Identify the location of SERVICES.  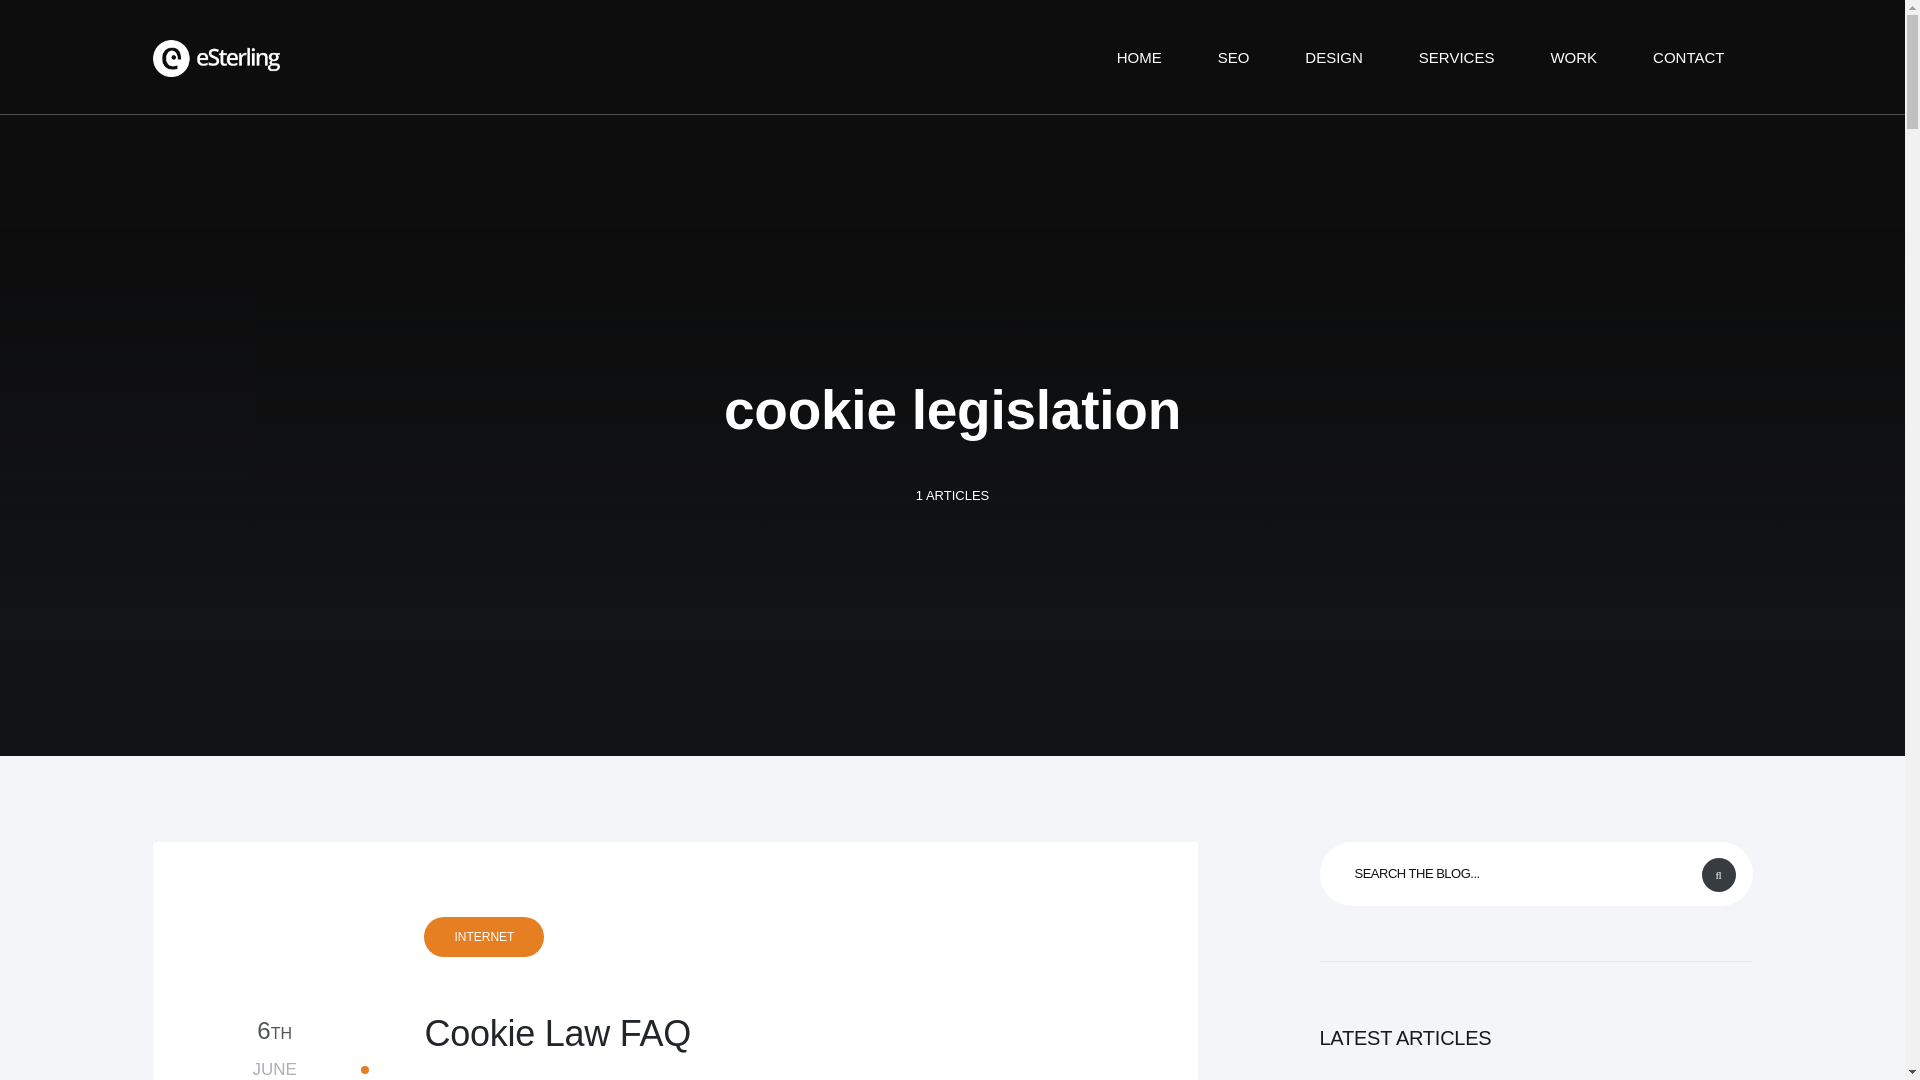
(1333, 56).